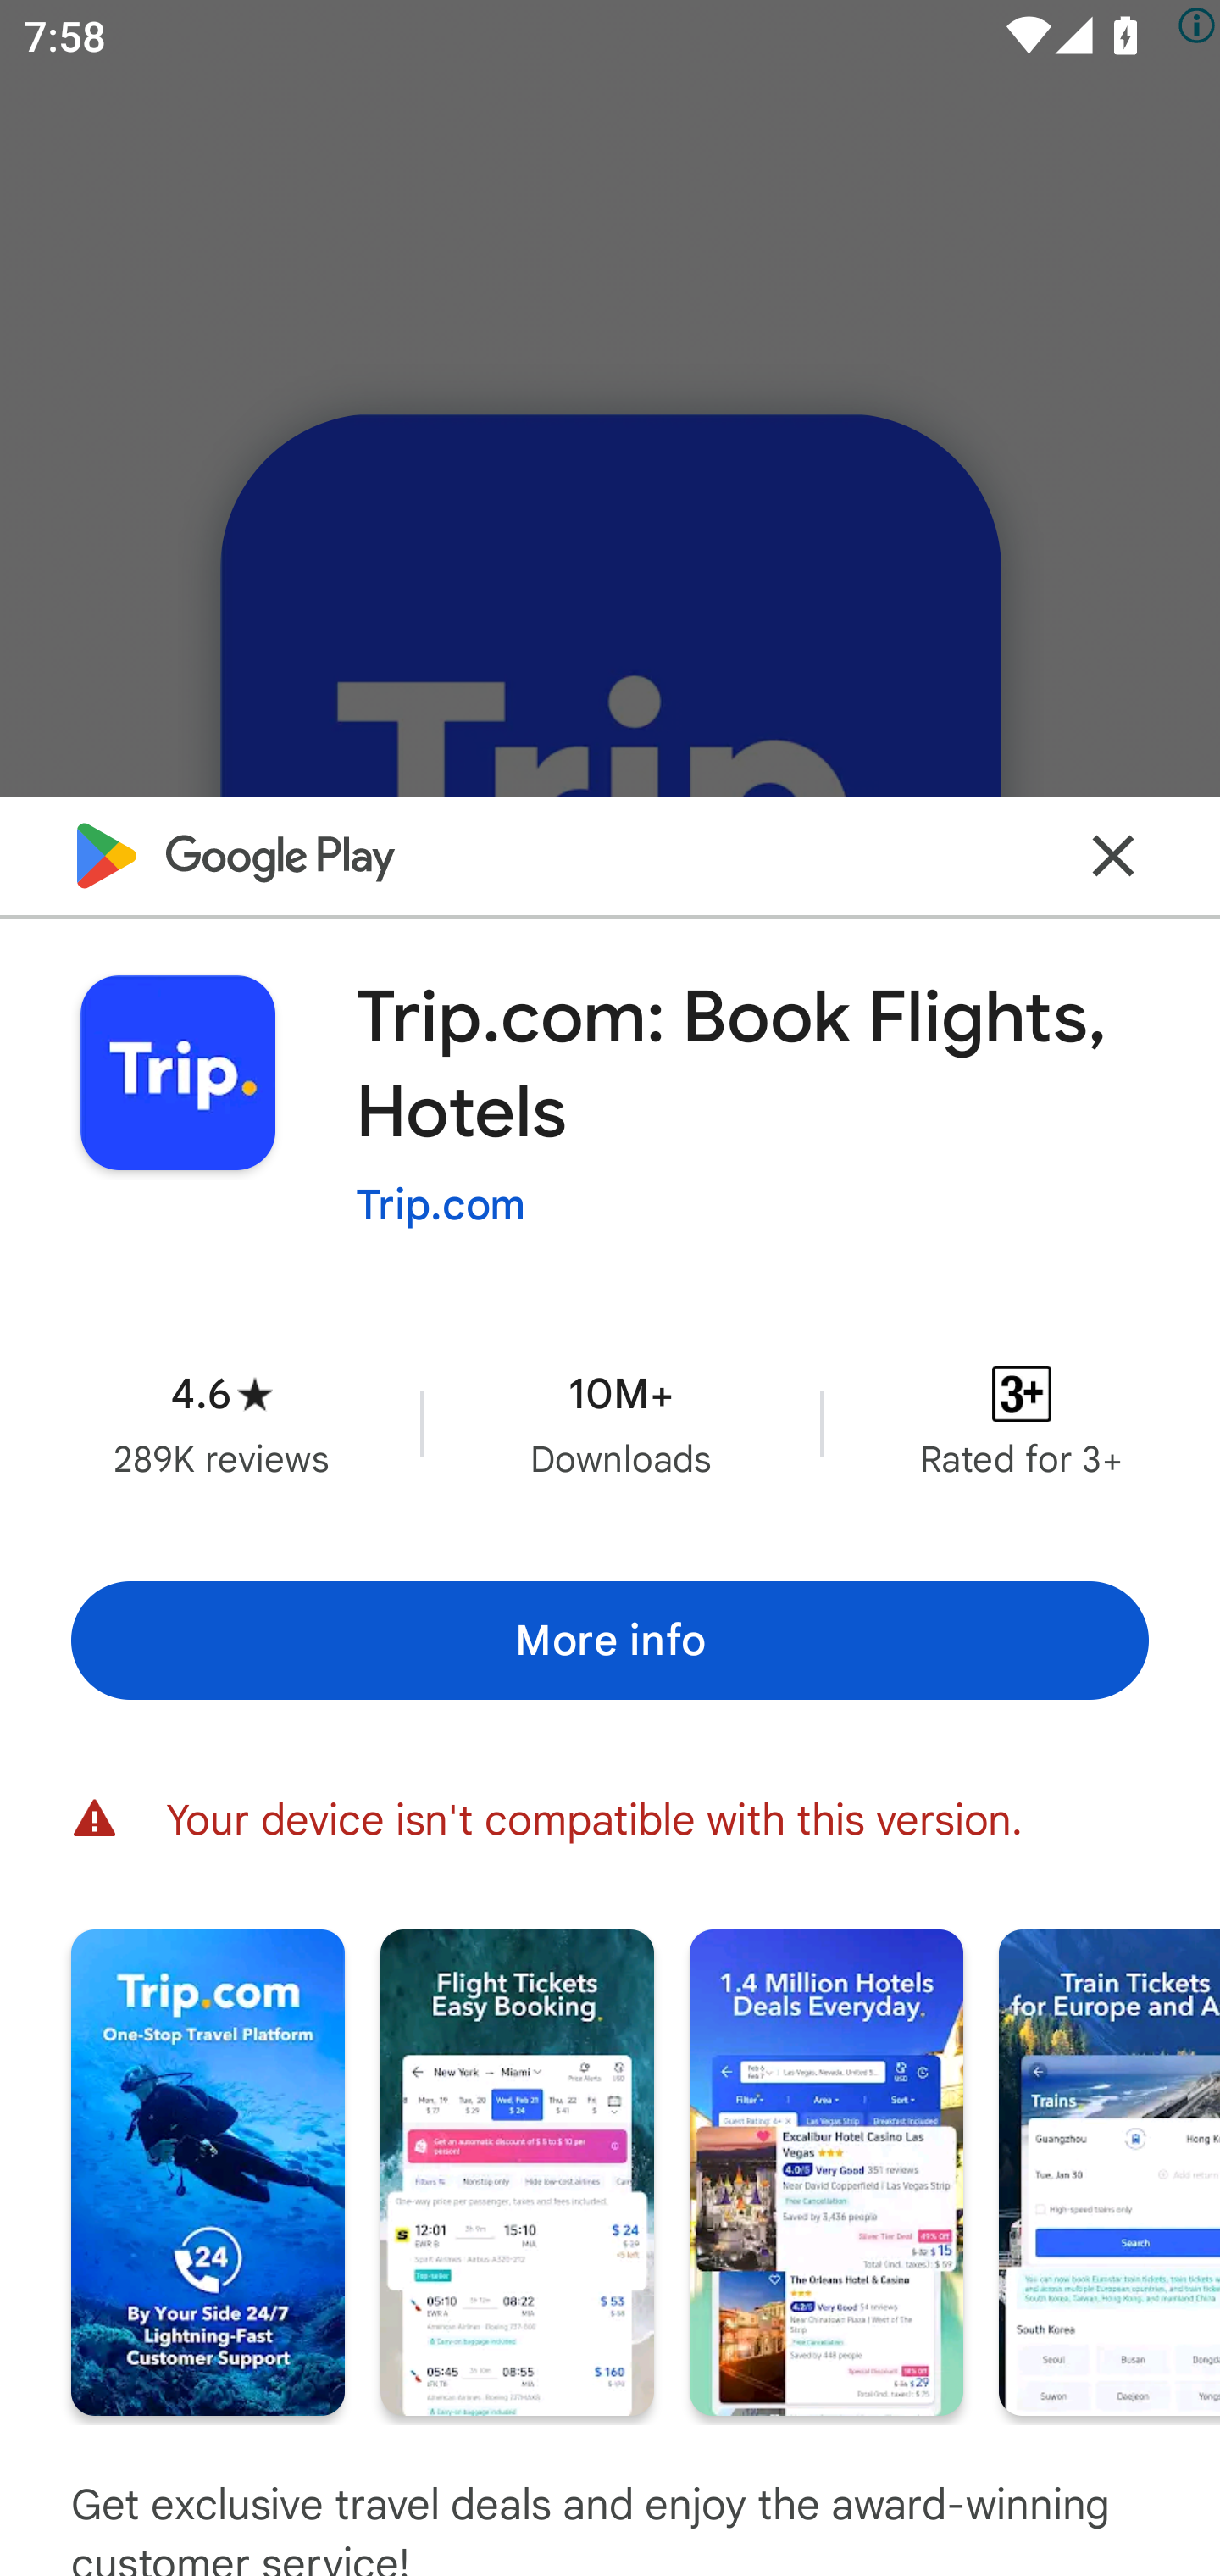  I want to click on More info, so click(610, 1641).